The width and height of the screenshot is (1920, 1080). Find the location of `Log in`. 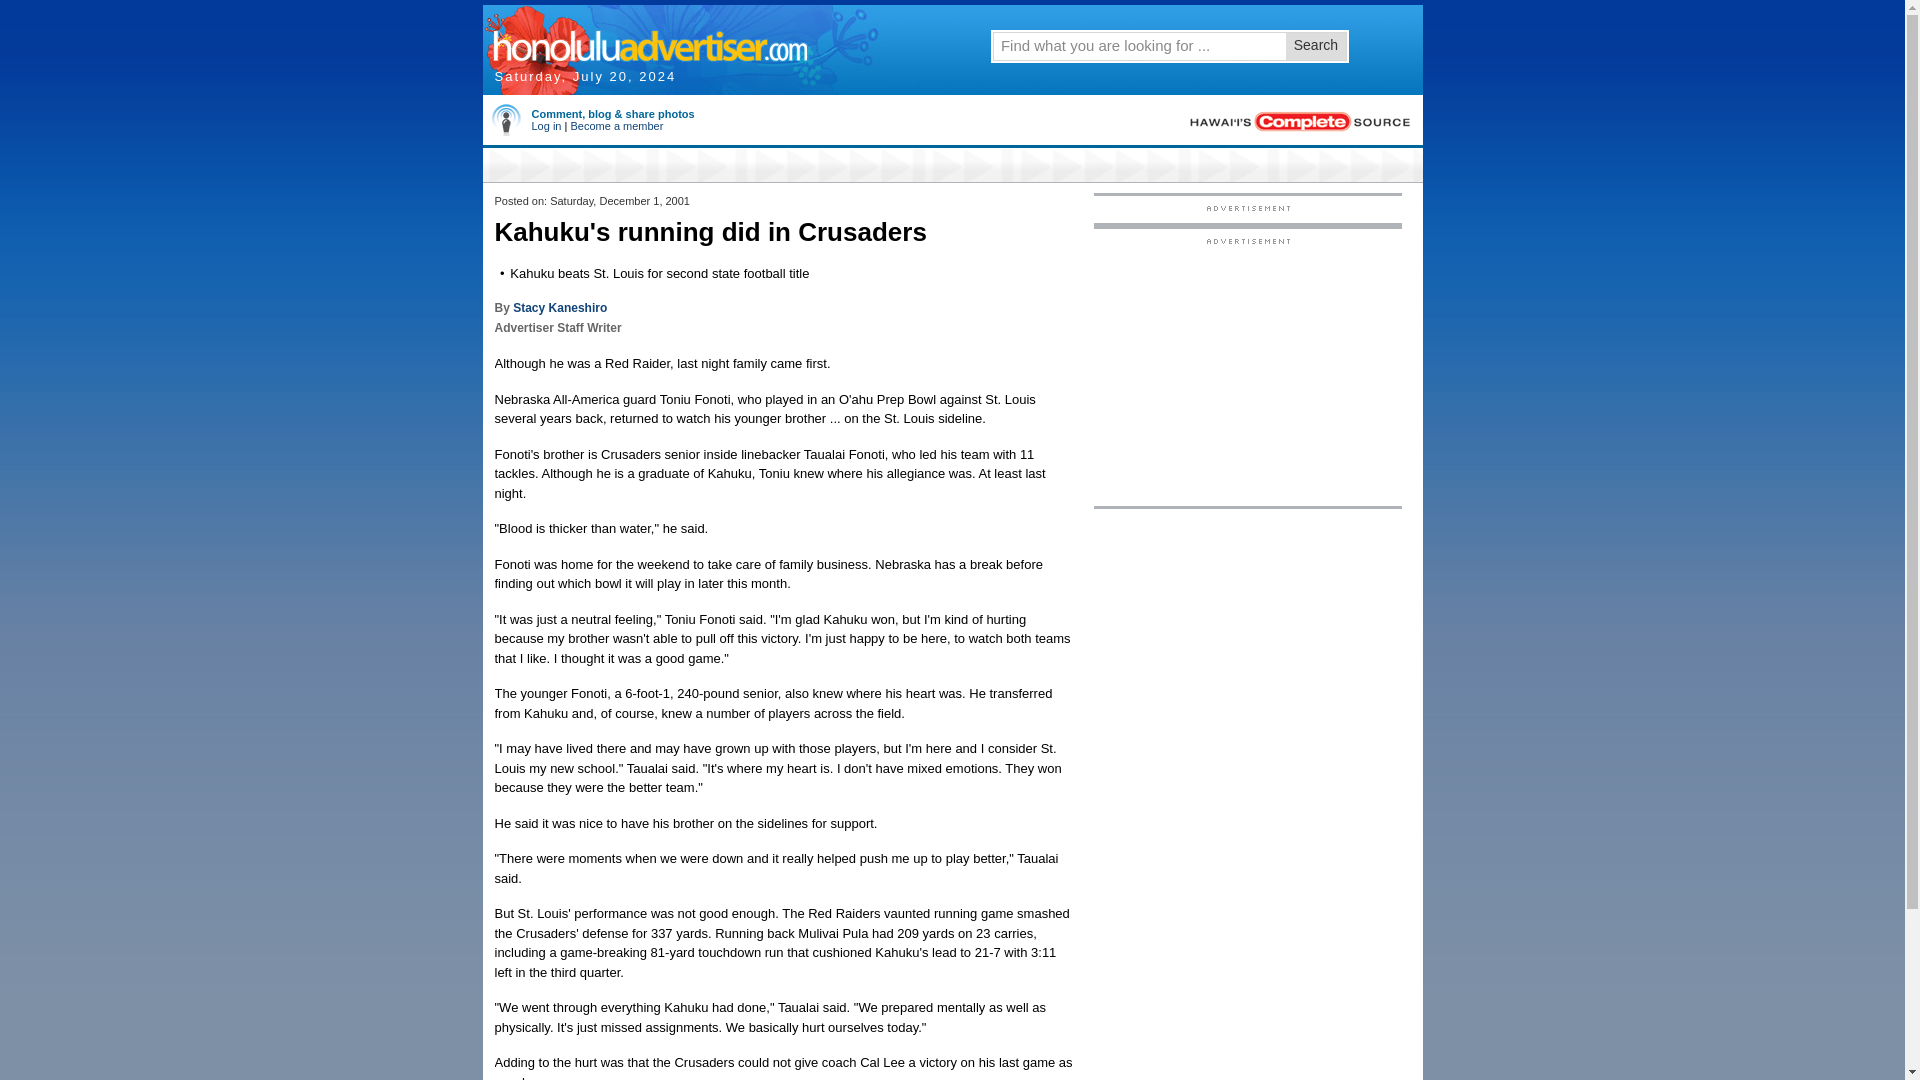

Log in is located at coordinates (546, 125).